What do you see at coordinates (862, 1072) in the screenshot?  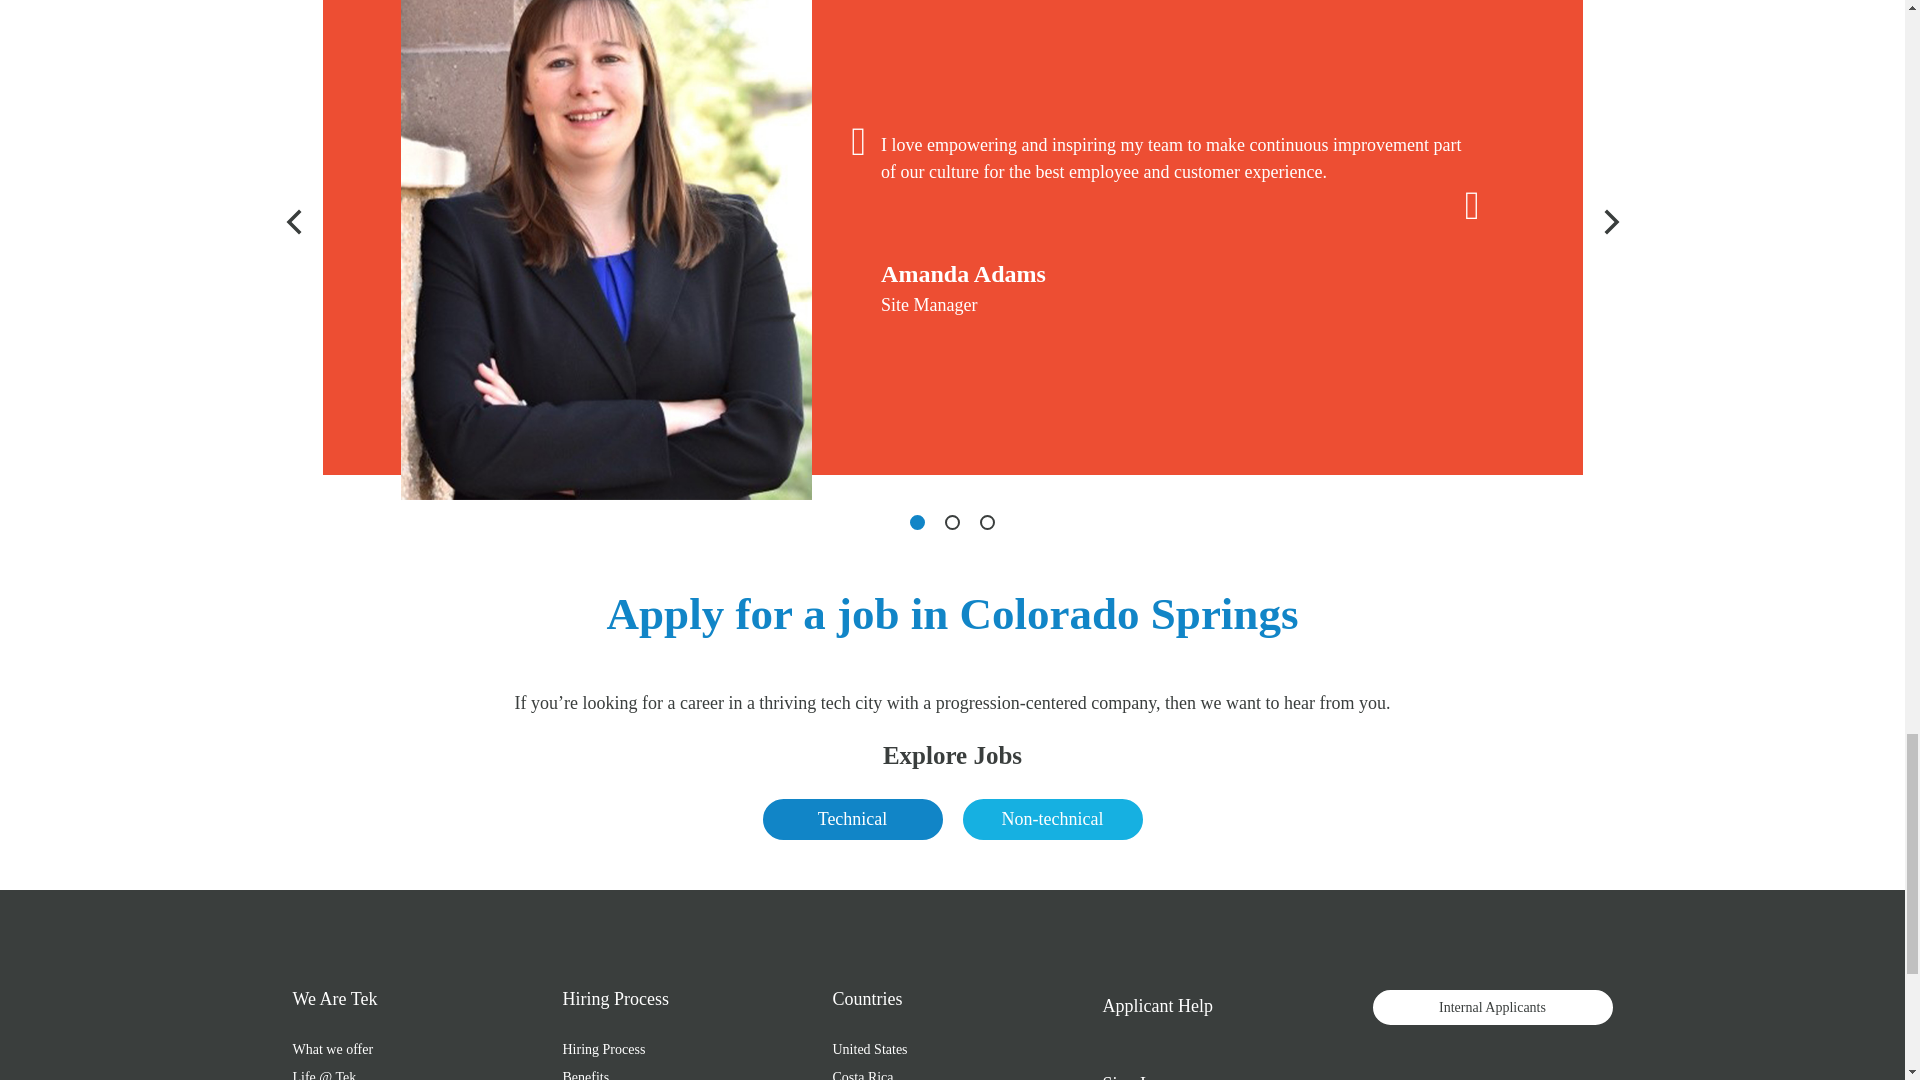 I see `Costa Rica` at bounding box center [862, 1072].